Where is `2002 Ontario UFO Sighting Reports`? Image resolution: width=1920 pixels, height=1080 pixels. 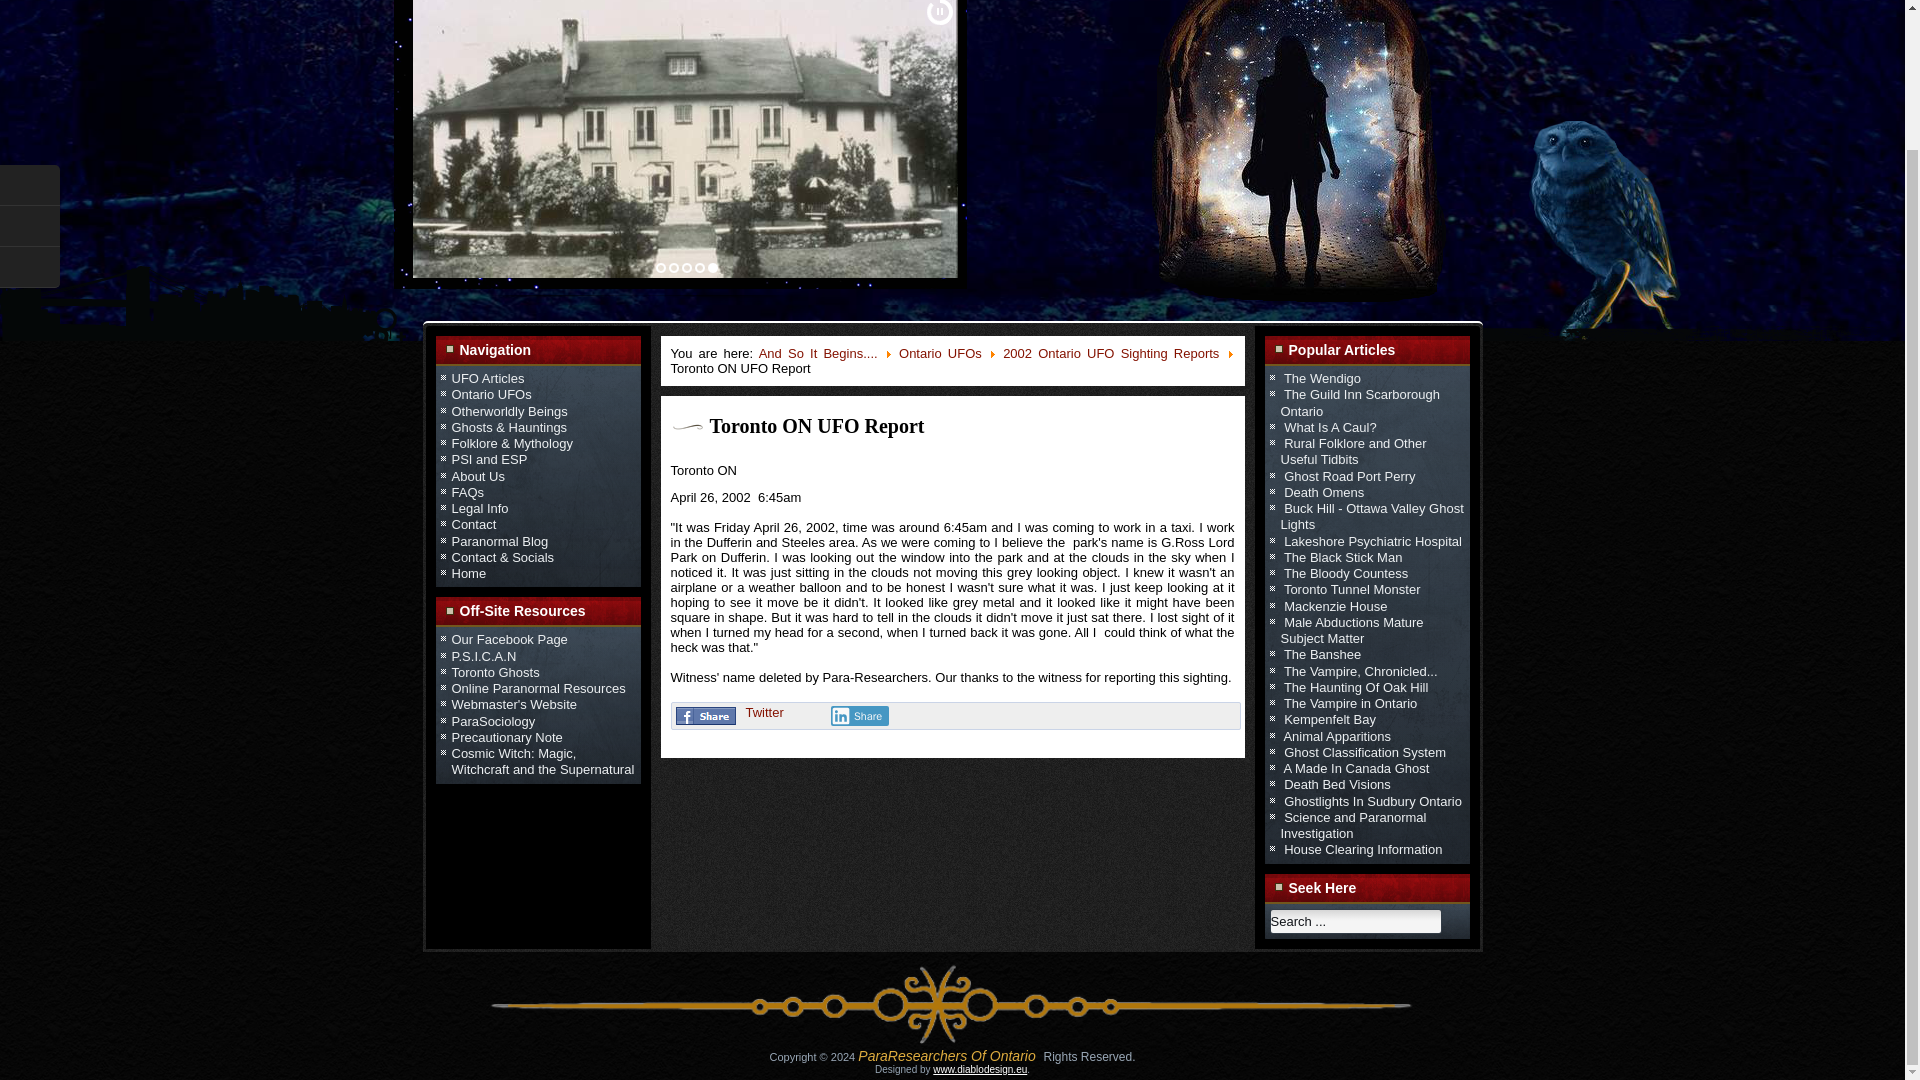
2002 Ontario UFO Sighting Reports is located at coordinates (1110, 352).